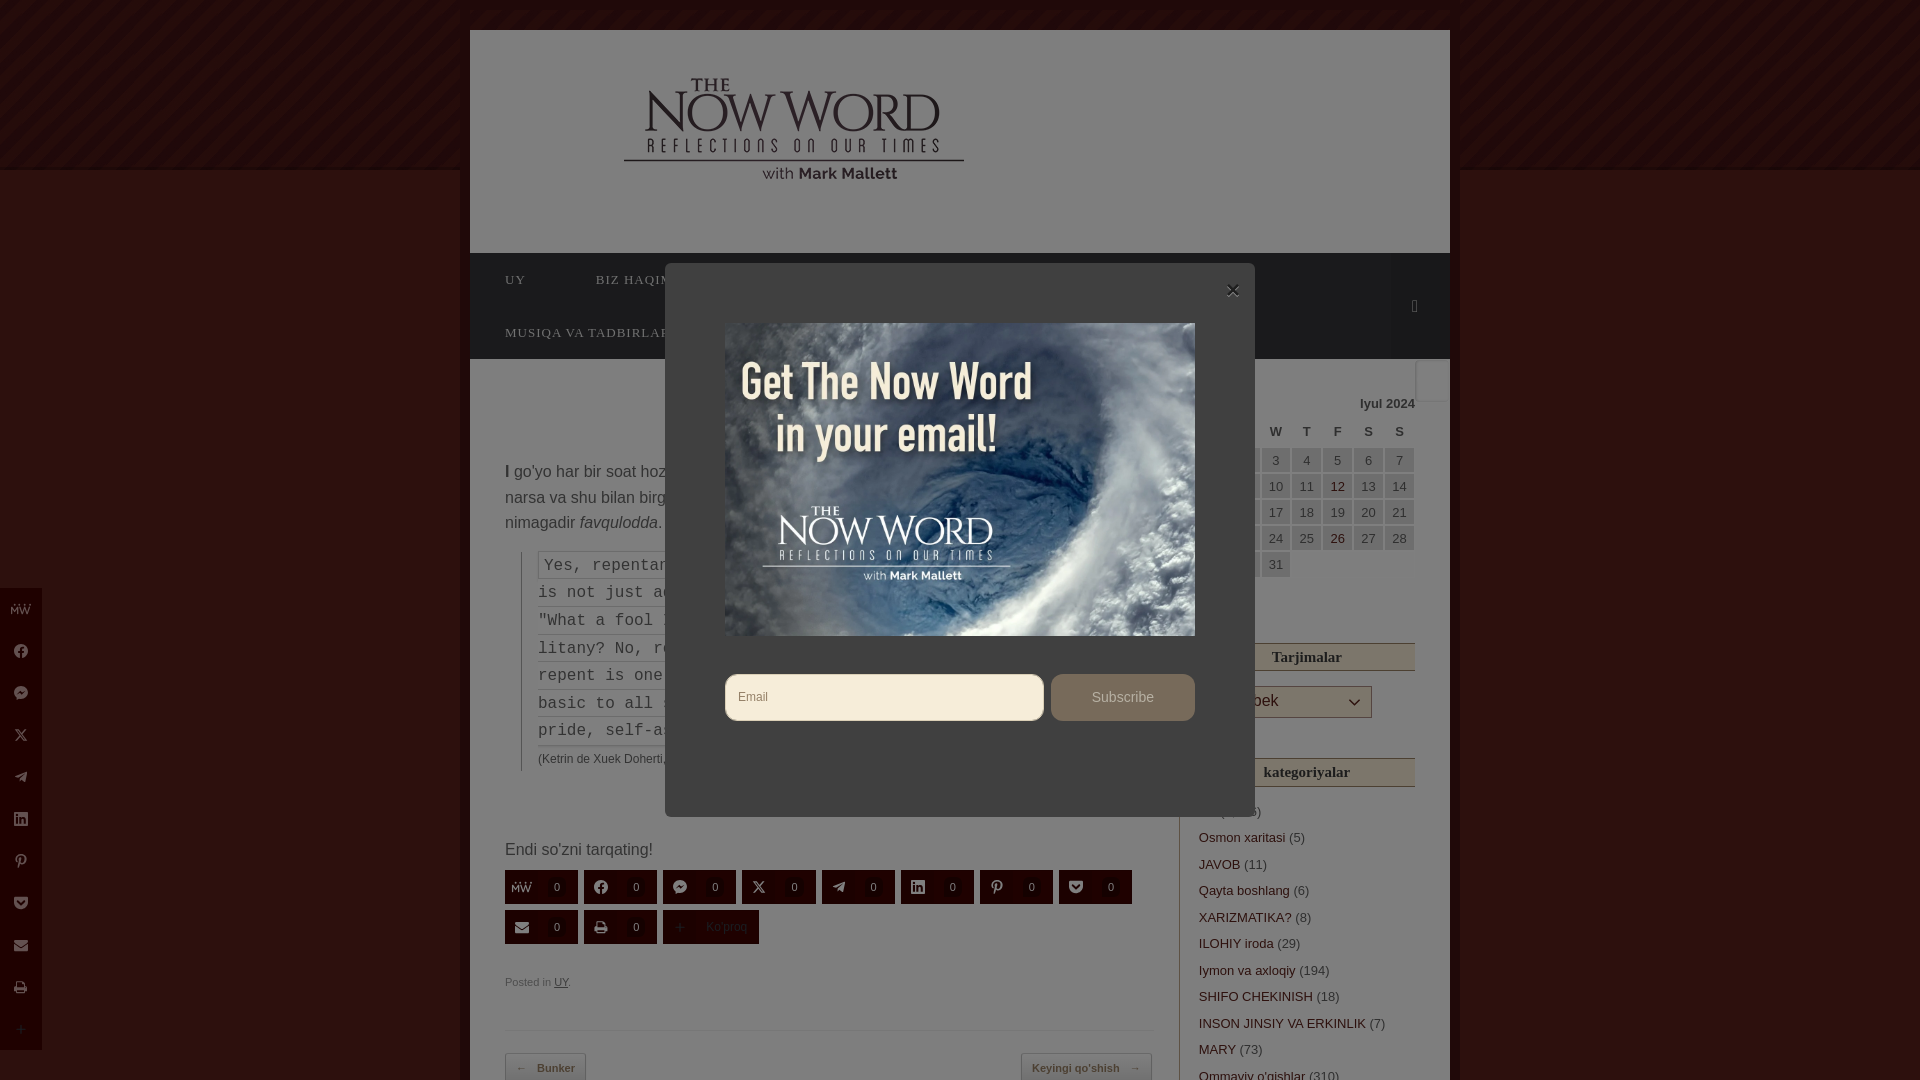  Describe the element at coordinates (1246, 433) in the screenshot. I see `Tuesday` at that location.